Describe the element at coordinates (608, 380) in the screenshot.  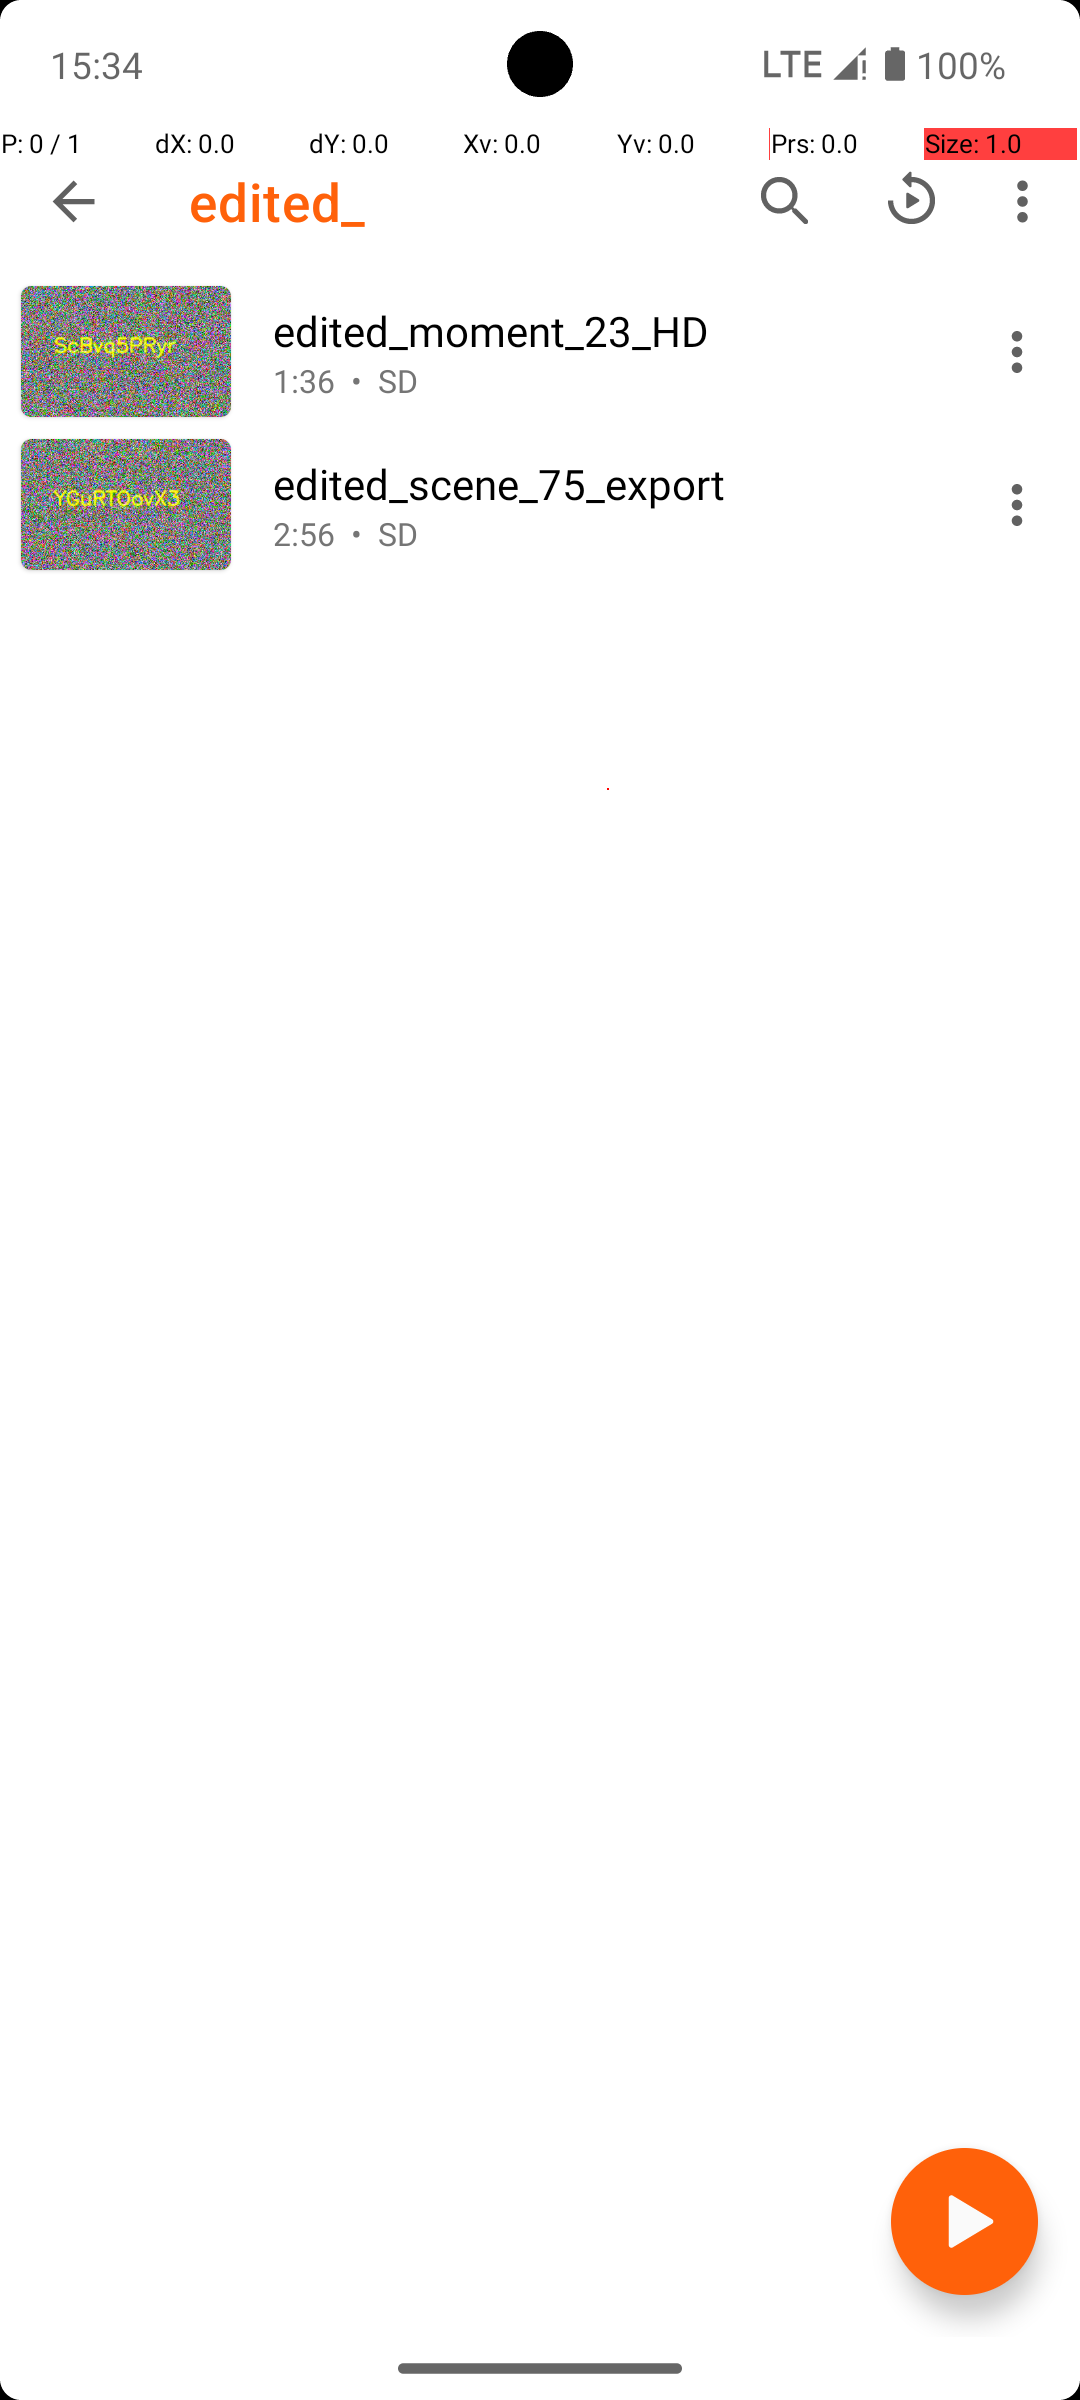
I see `1:36  •  SD` at that location.